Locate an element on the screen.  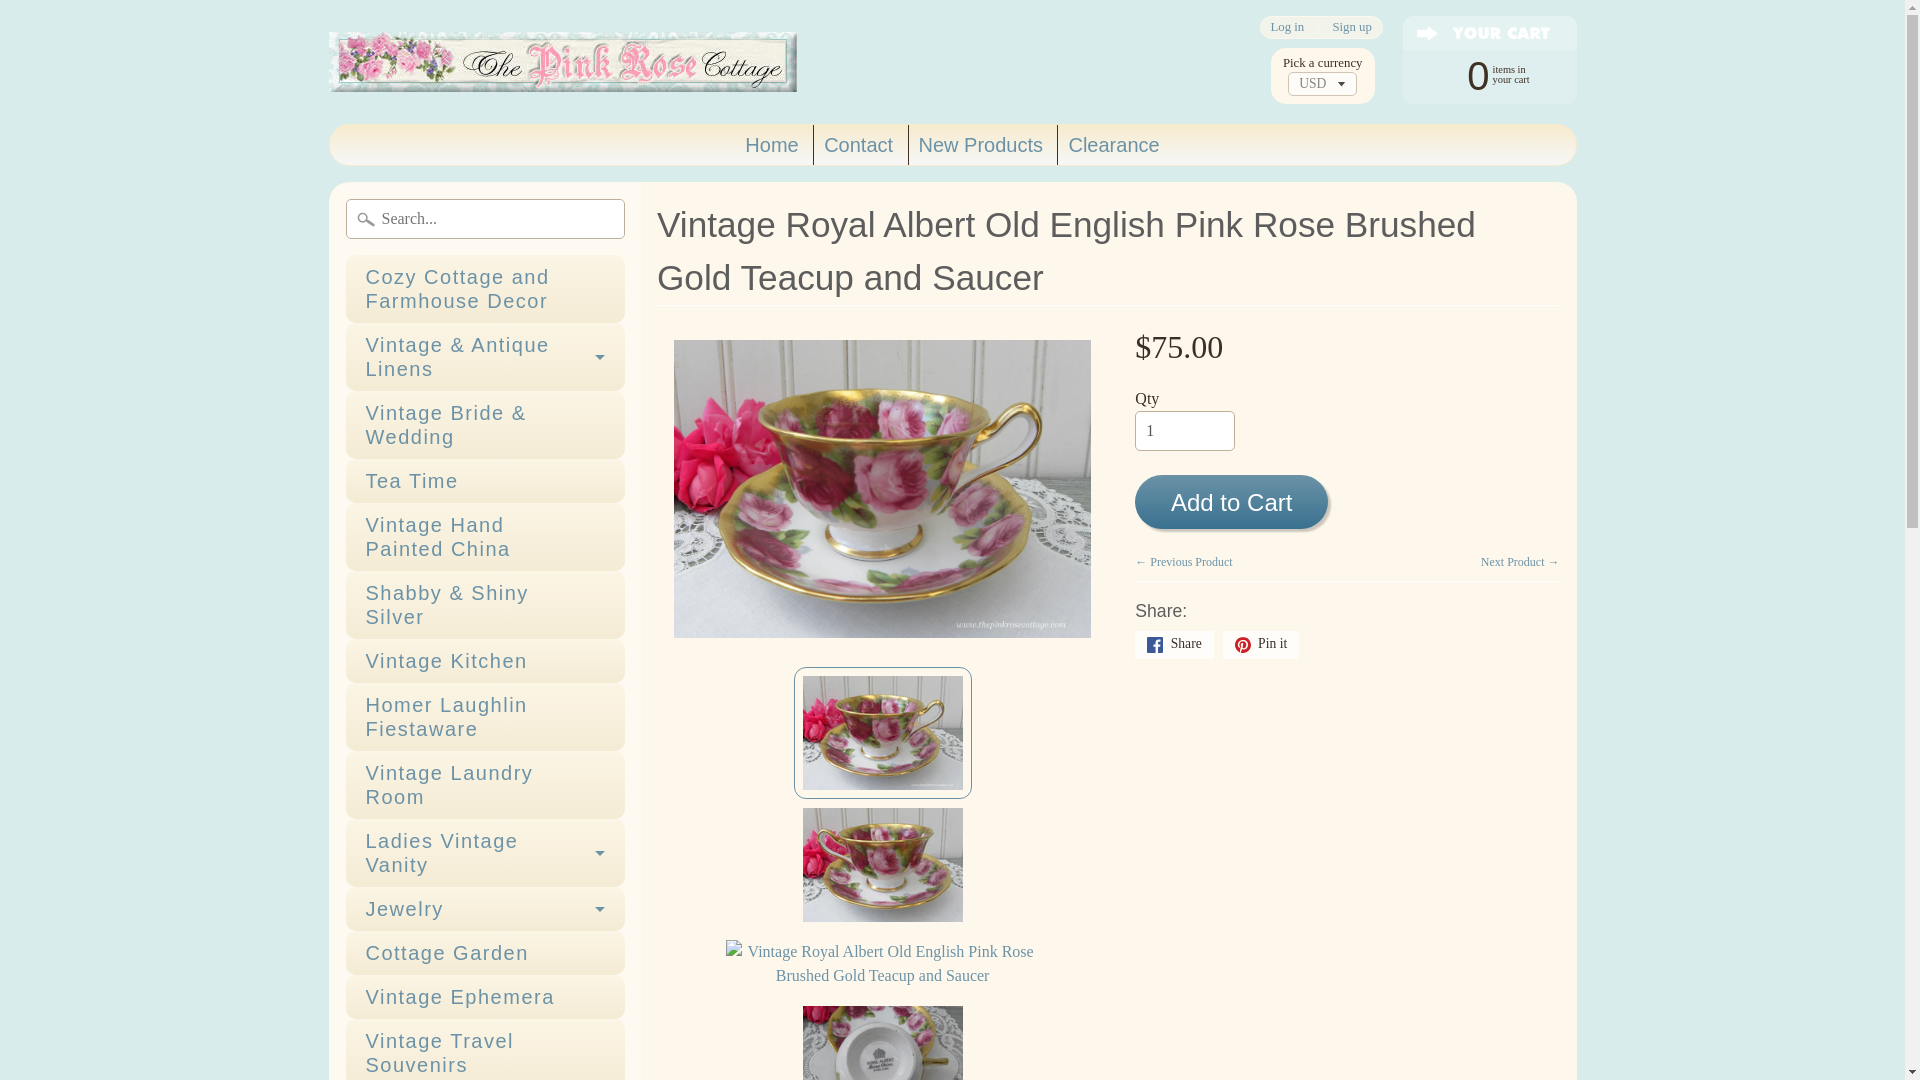
Pin on Pinterest is located at coordinates (1261, 644).